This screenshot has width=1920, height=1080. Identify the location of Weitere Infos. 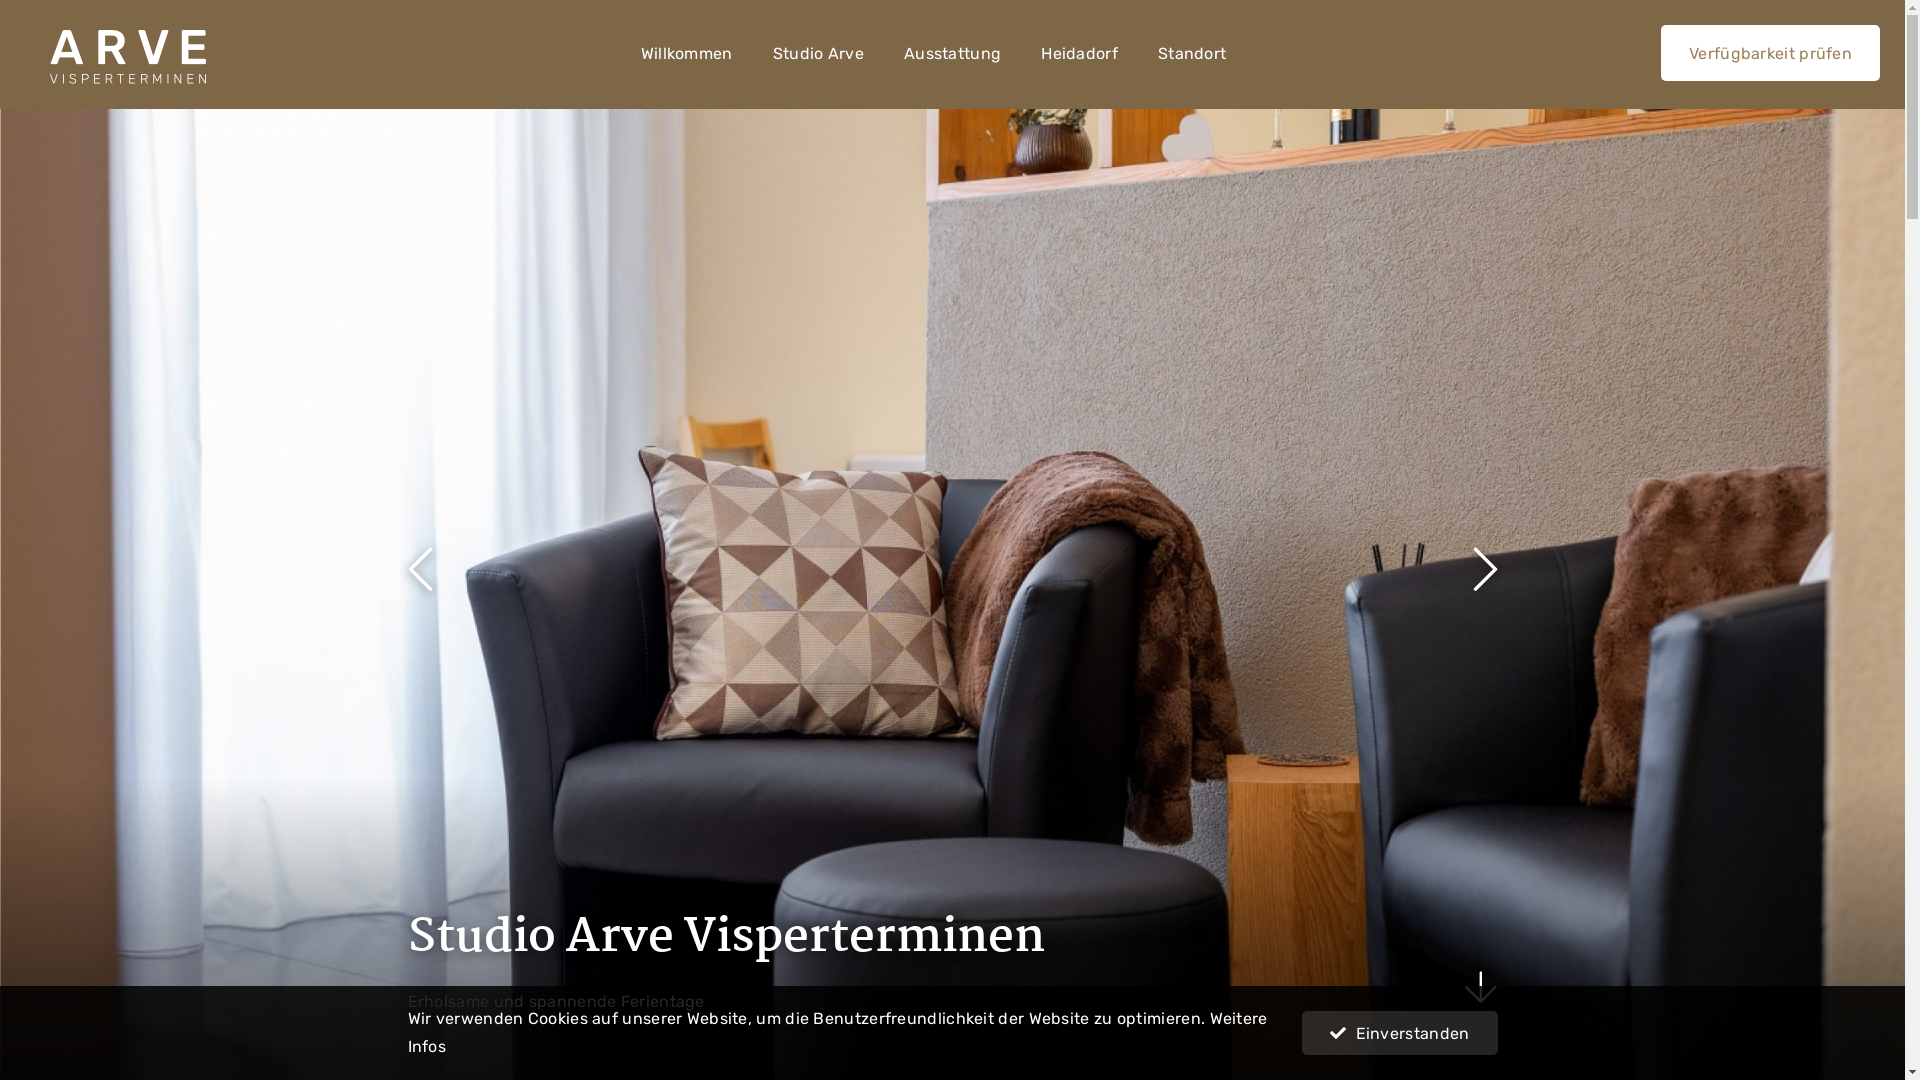
(838, 1032).